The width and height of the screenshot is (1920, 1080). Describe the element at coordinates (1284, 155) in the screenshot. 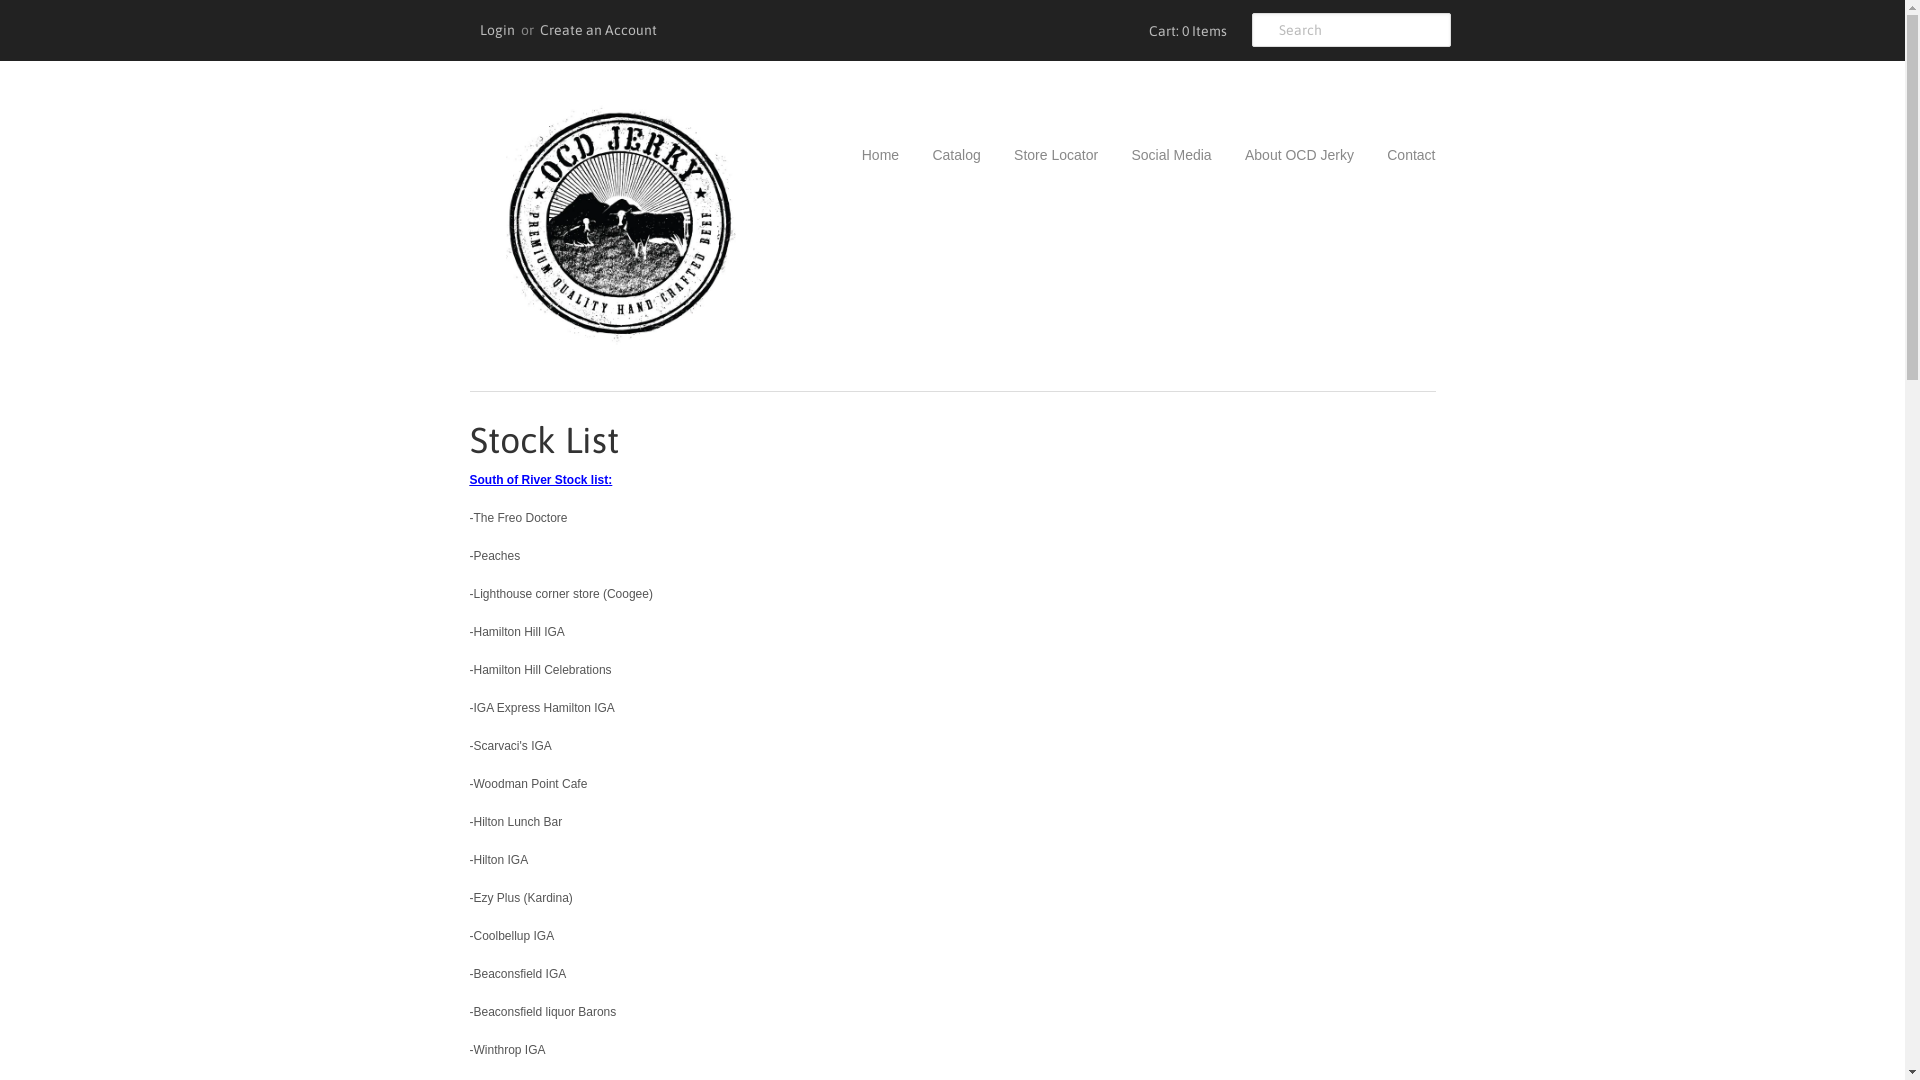

I see `About OCD Jerky` at that location.